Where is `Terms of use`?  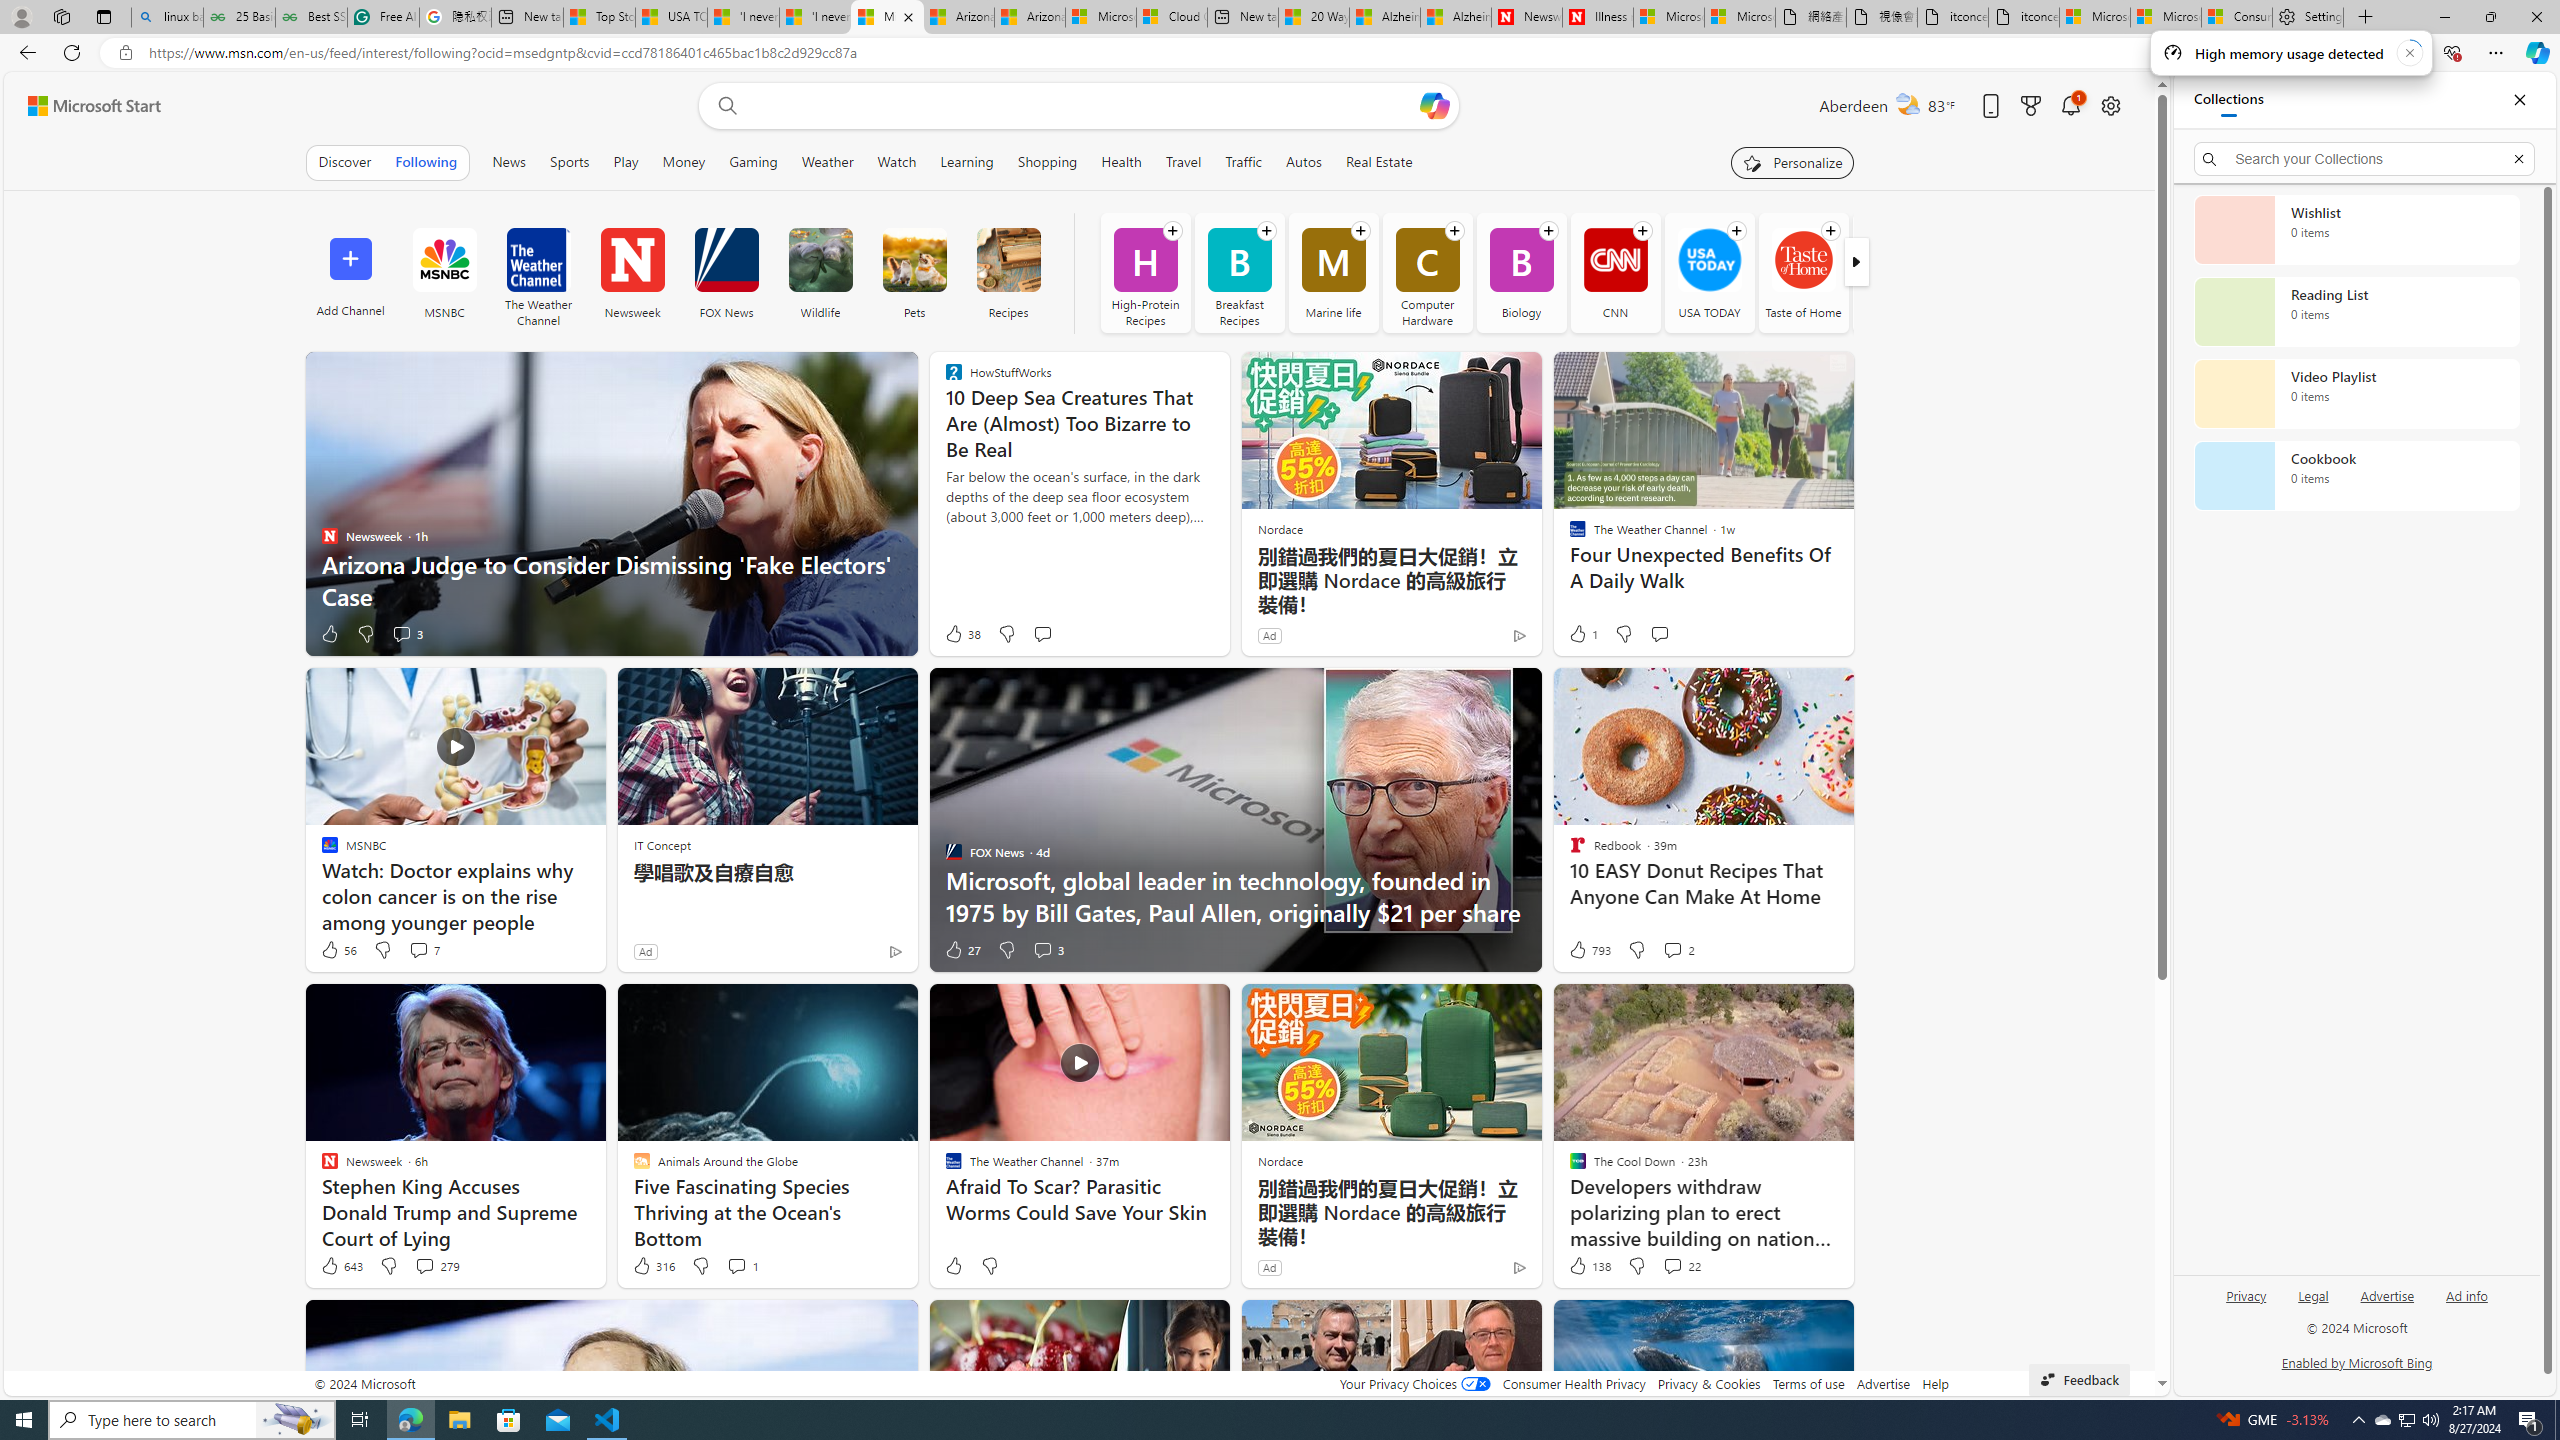 Terms of use is located at coordinates (1808, 1384).